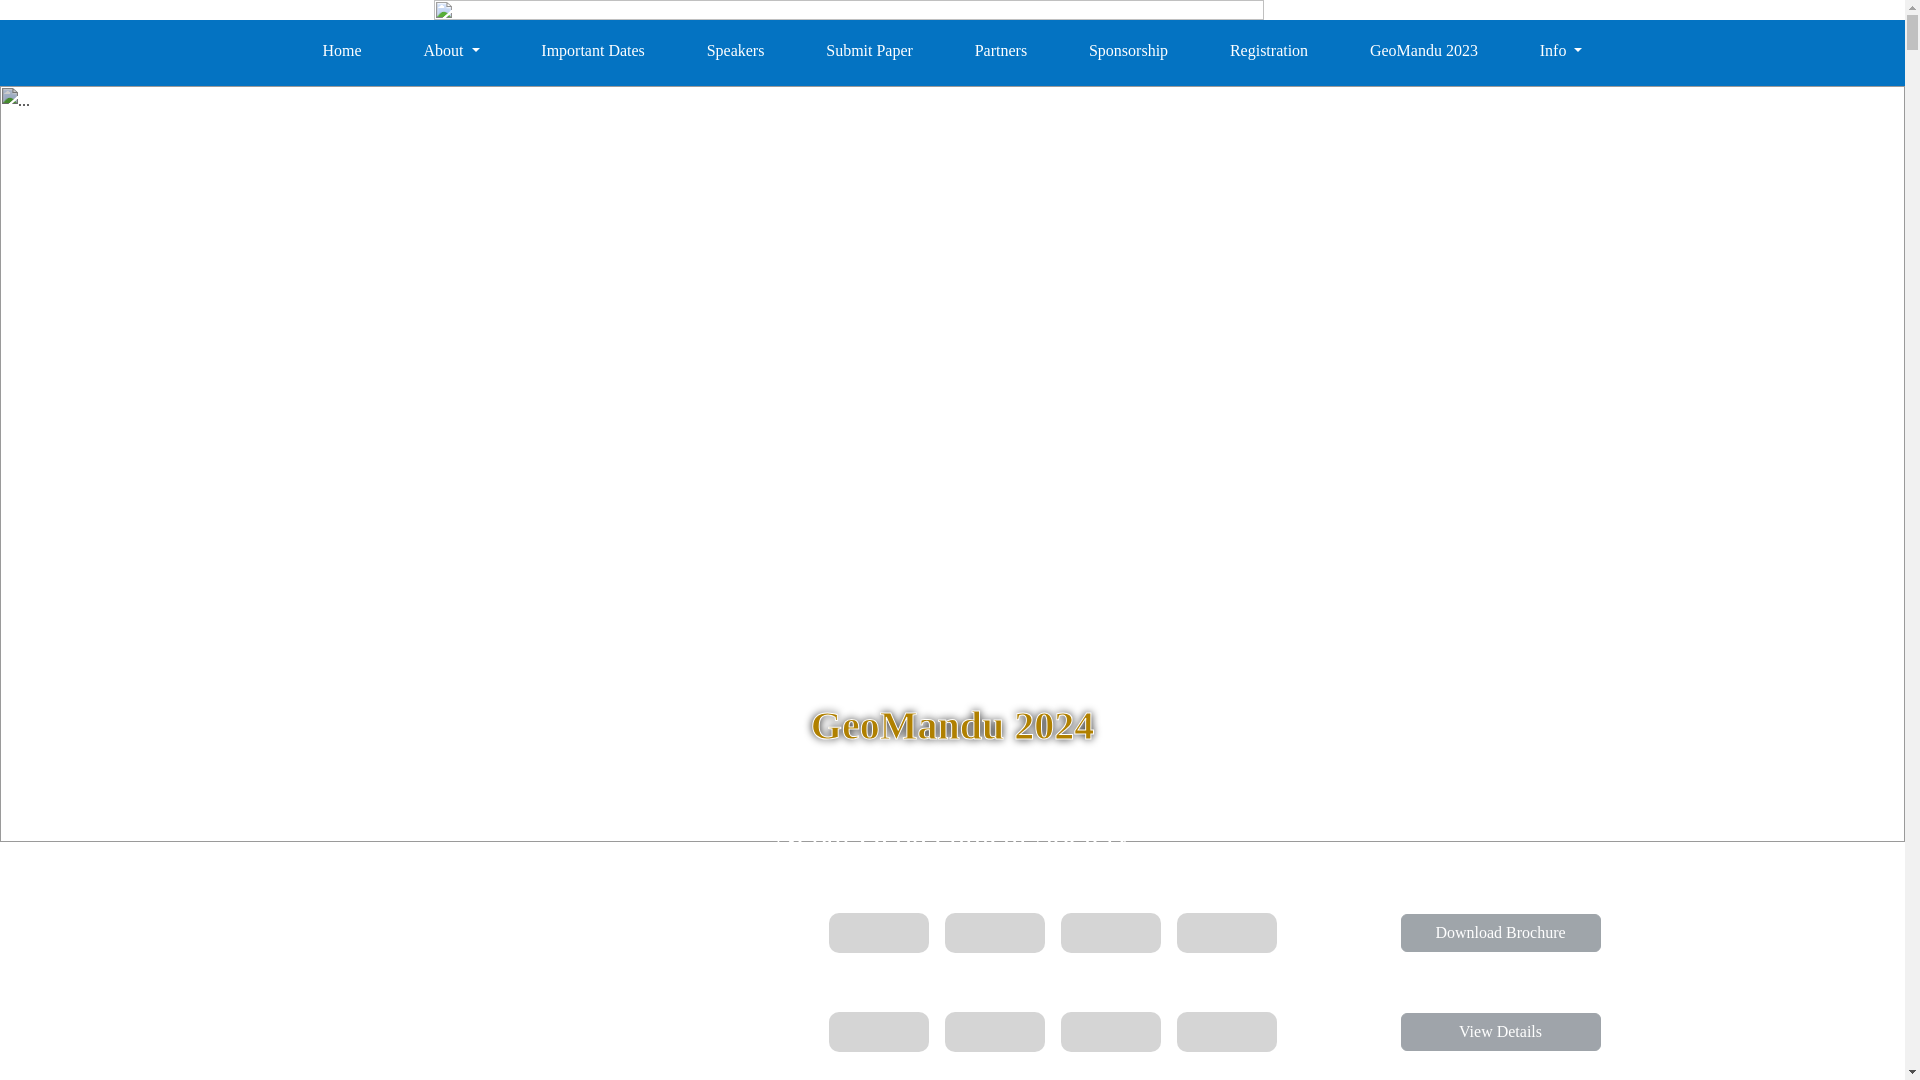 The image size is (1920, 1080). I want to click on Important Dates, so click(592, 52).